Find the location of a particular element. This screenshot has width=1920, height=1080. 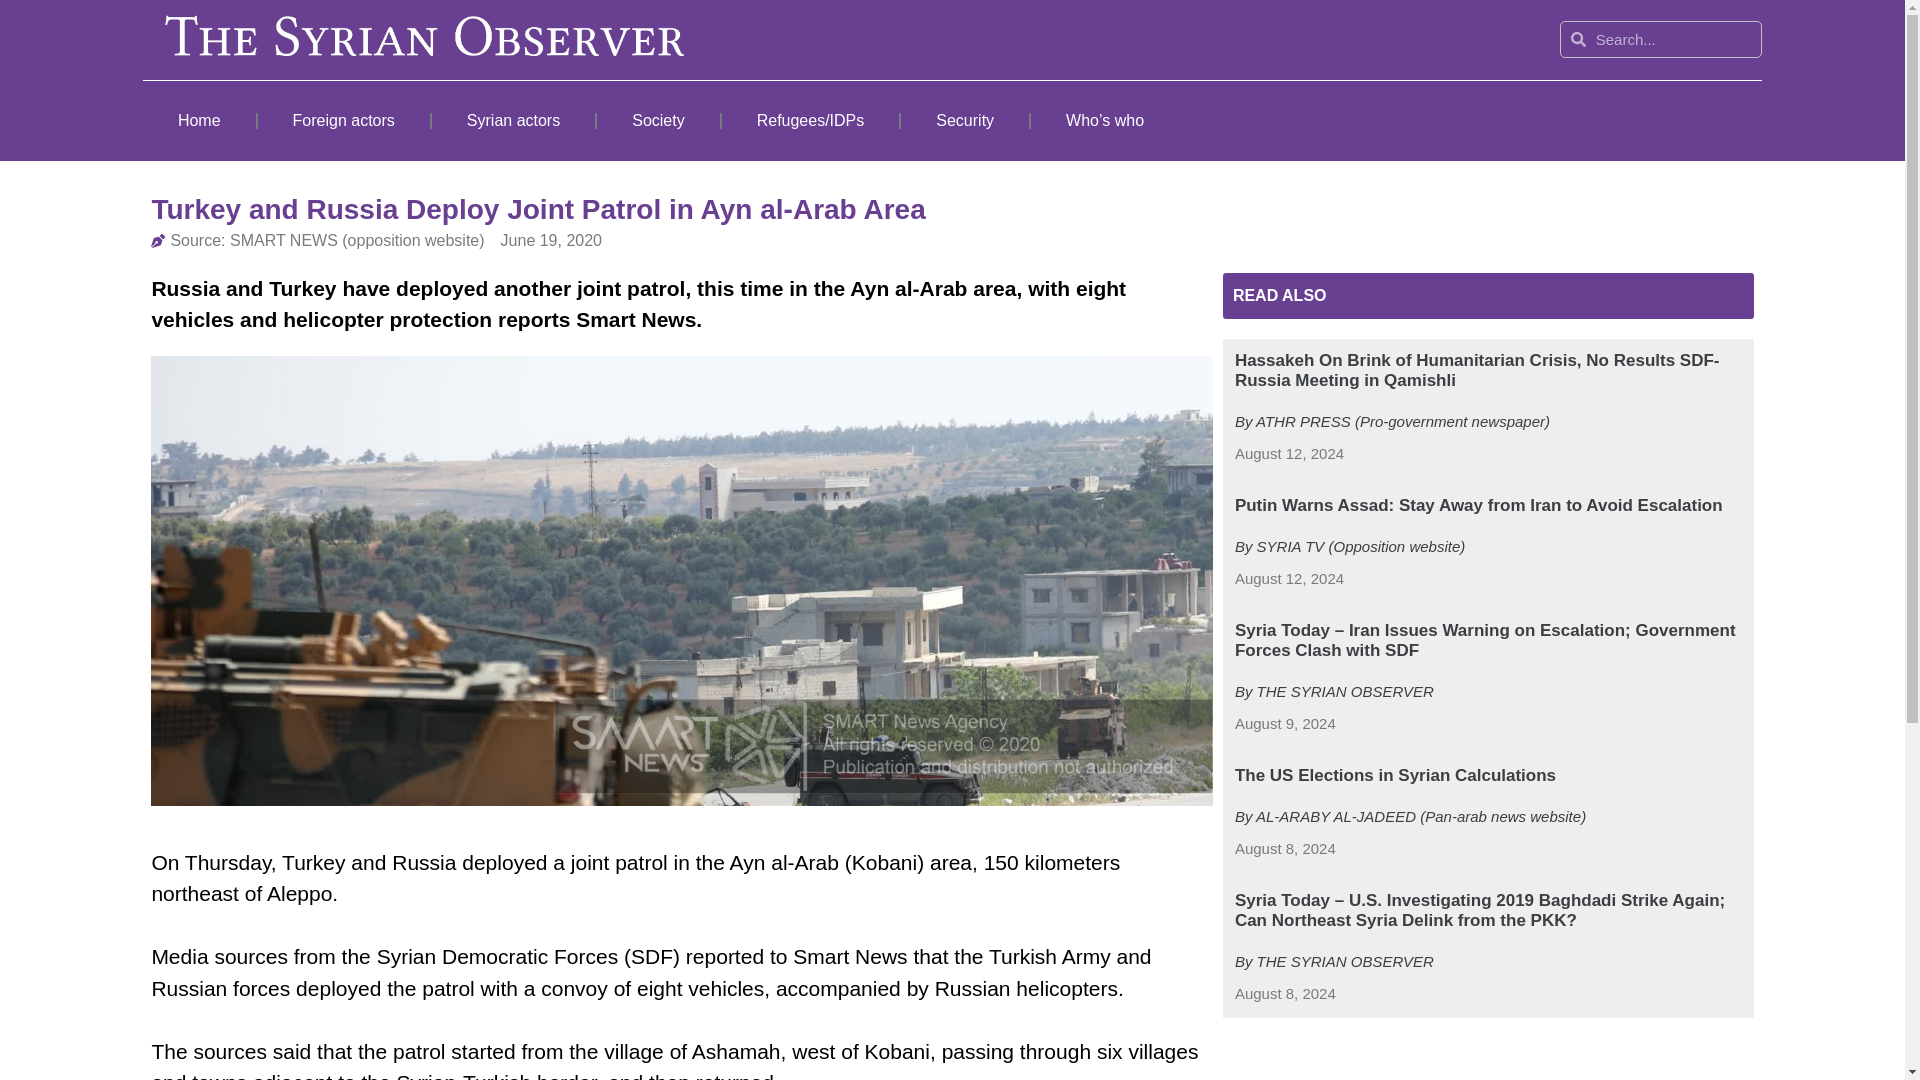

Syrian actors is located at coordinates (514, 120).